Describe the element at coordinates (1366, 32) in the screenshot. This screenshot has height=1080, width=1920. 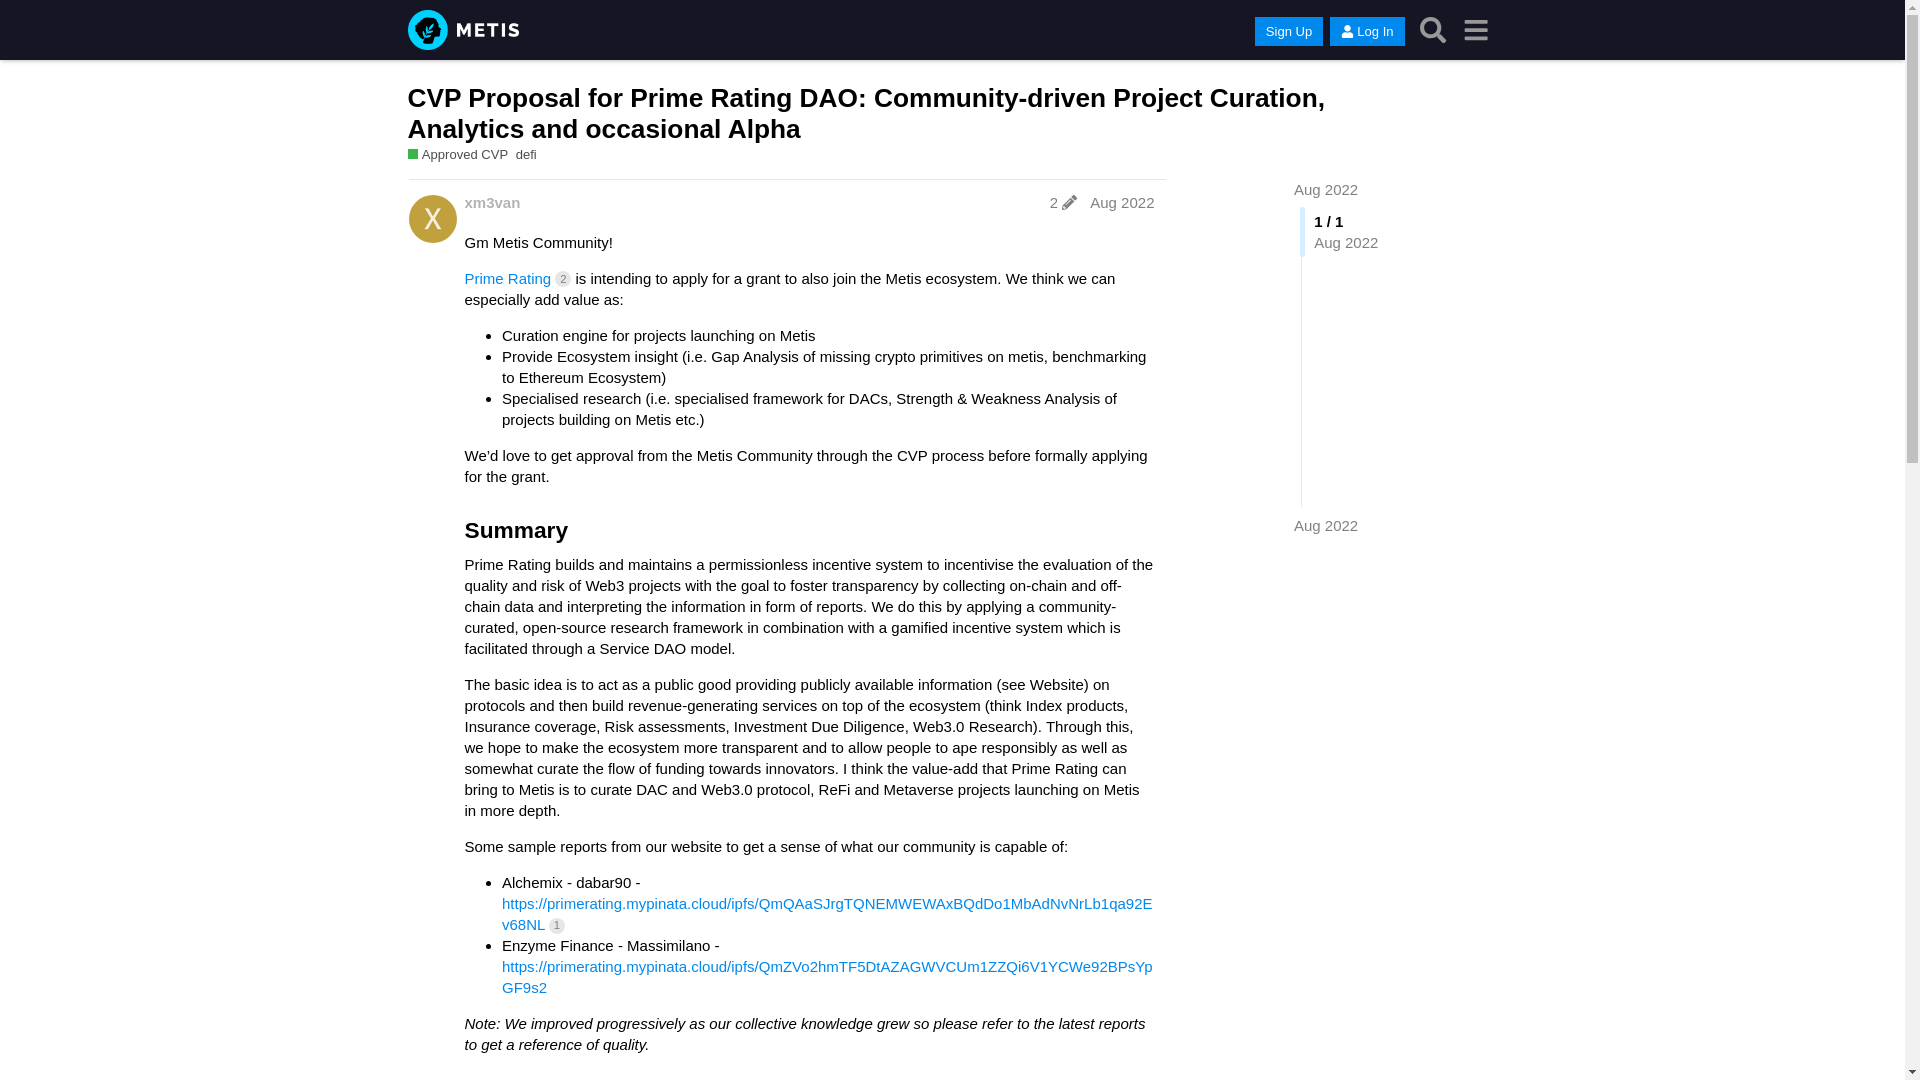
I see `Log In` at that location.